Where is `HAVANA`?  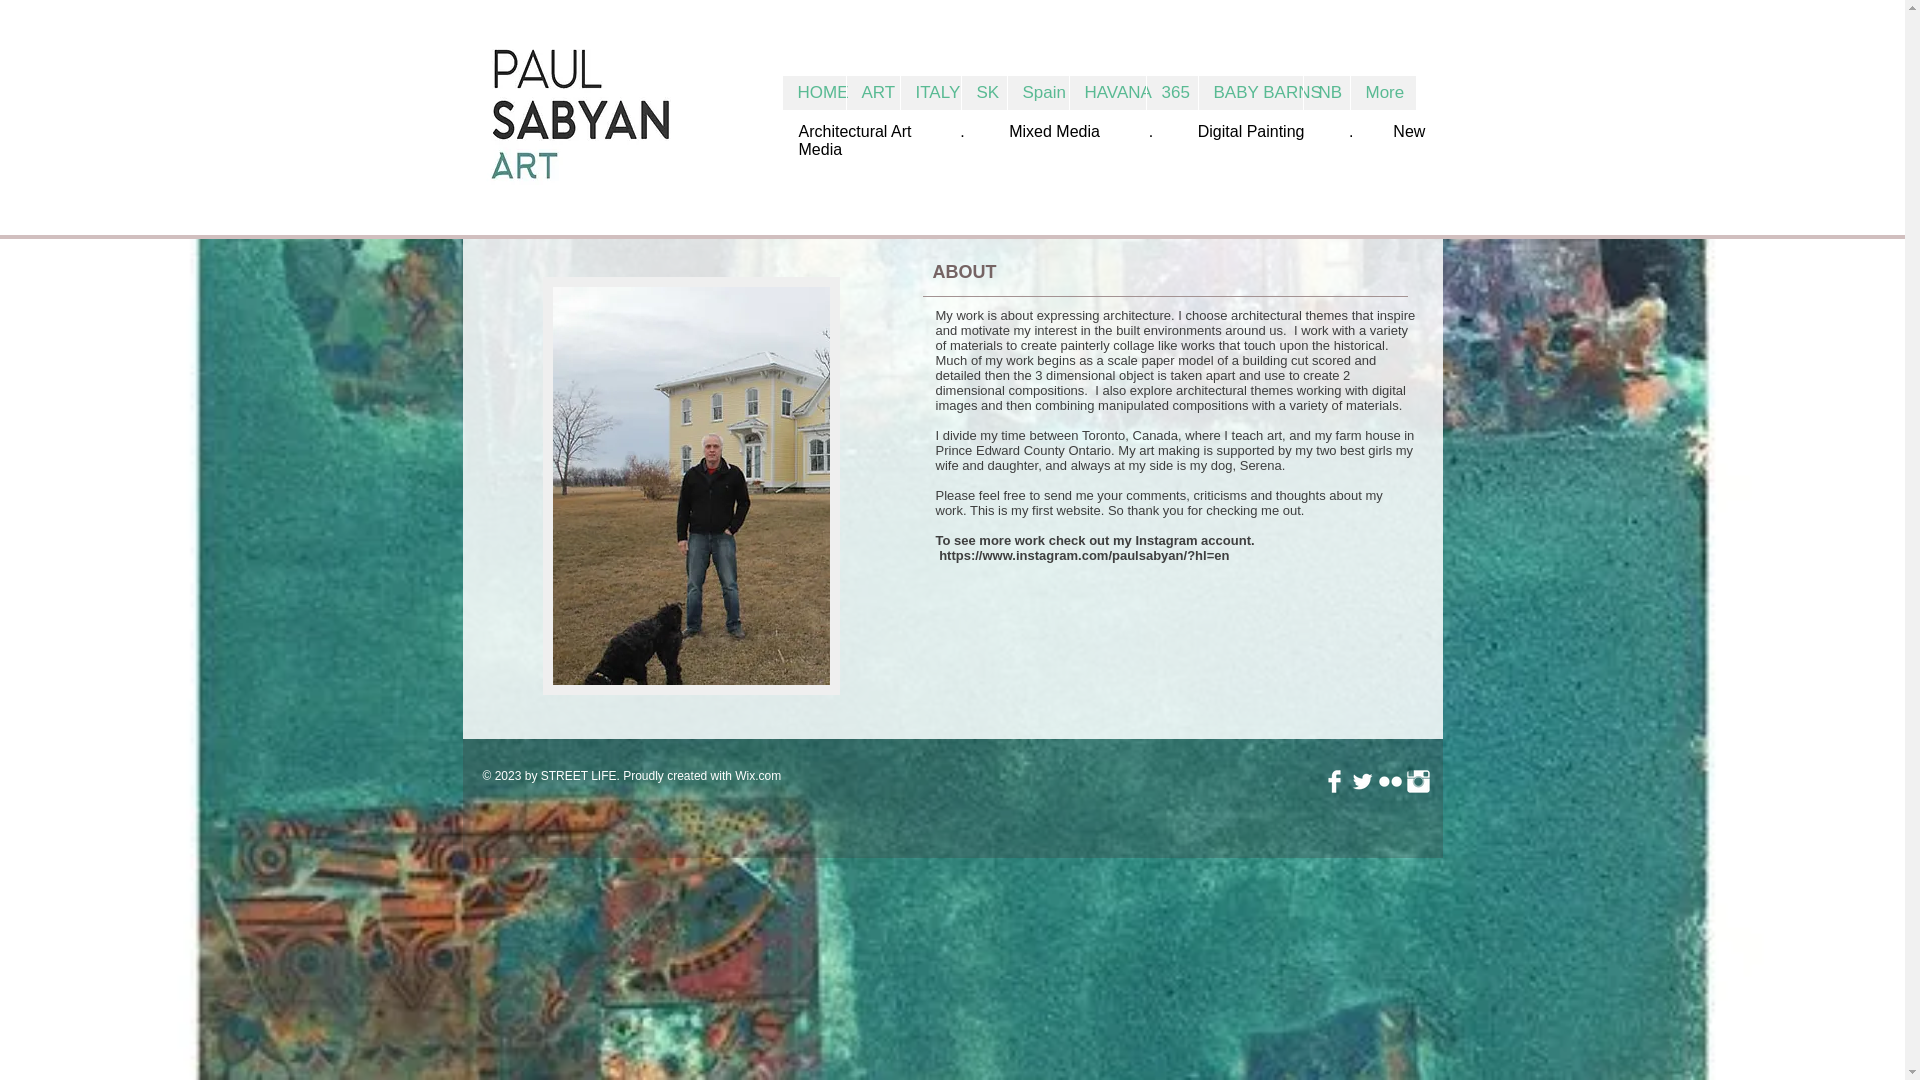
HAVANA is located at coordinates (1106, 92).